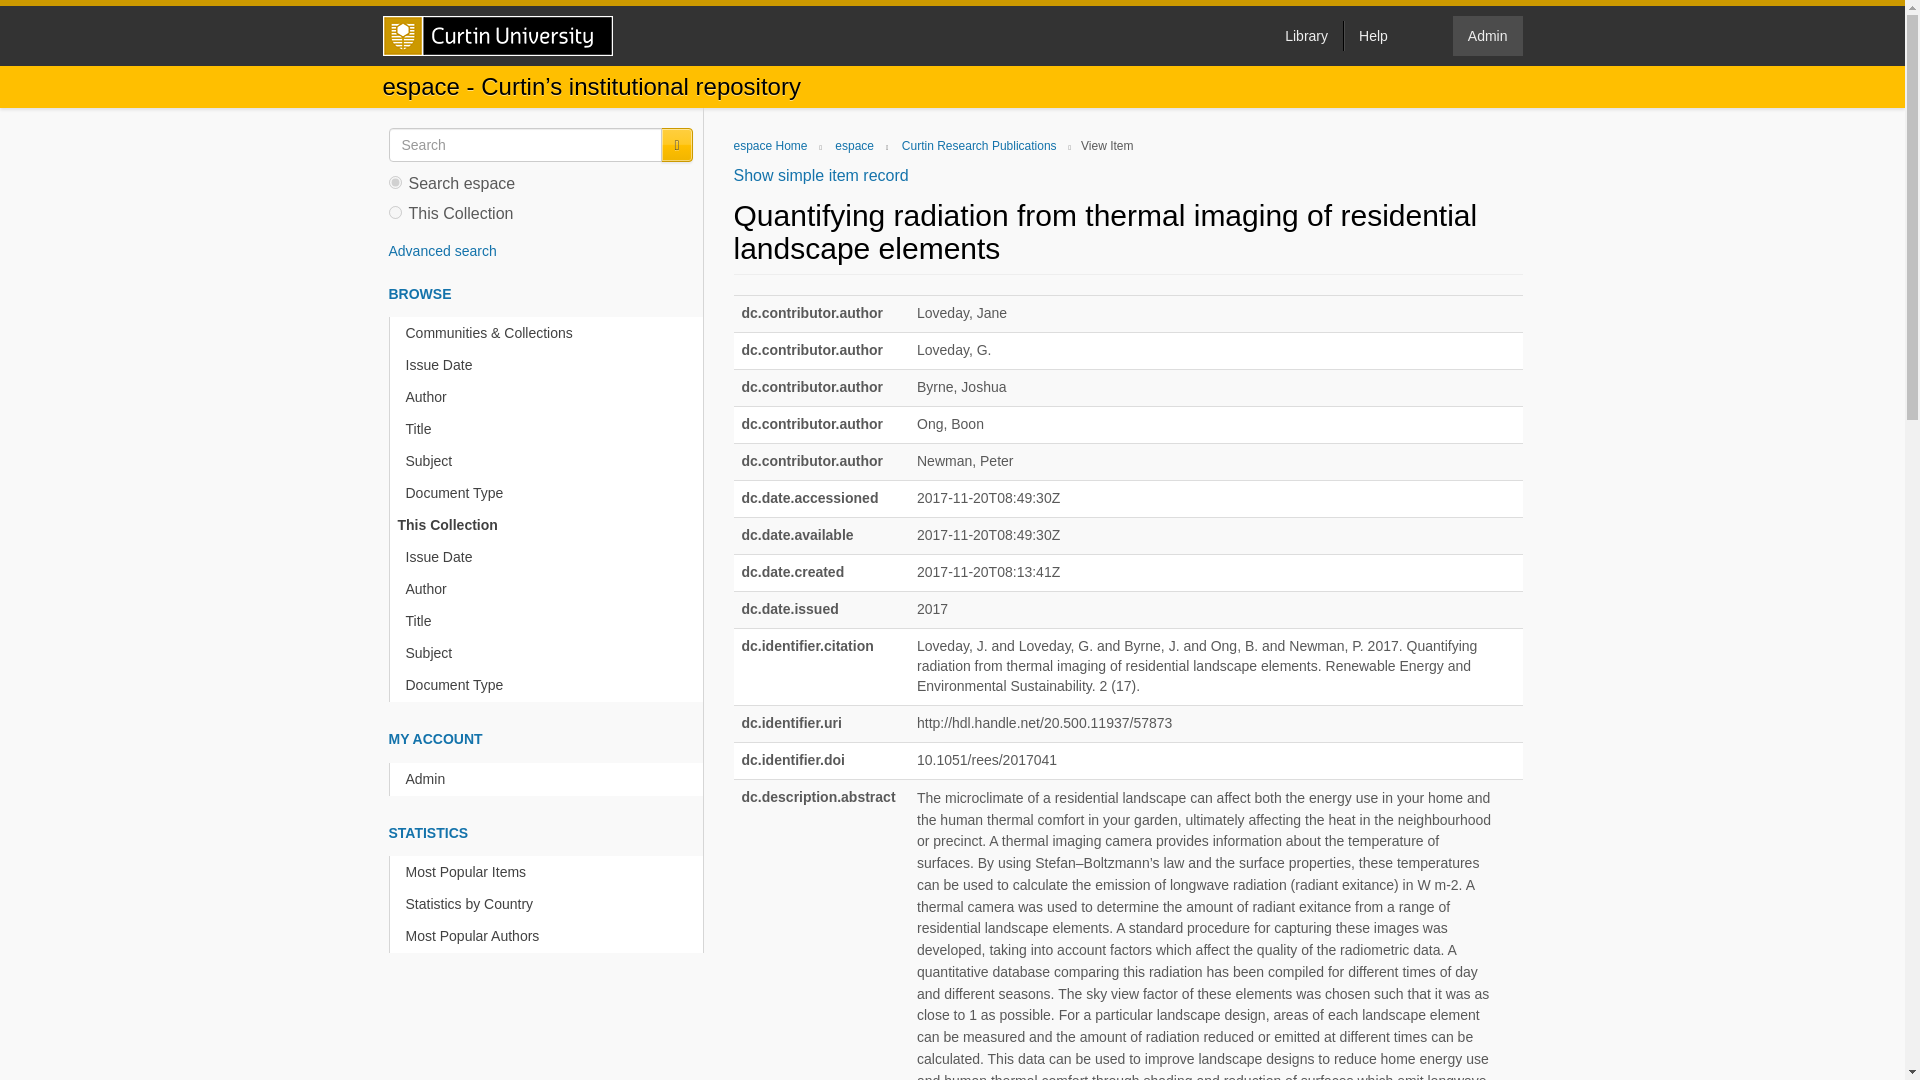  What do you see at coordinates (550, 589) in the screenshot?
I see `Author` at bounding box center [550, 589].